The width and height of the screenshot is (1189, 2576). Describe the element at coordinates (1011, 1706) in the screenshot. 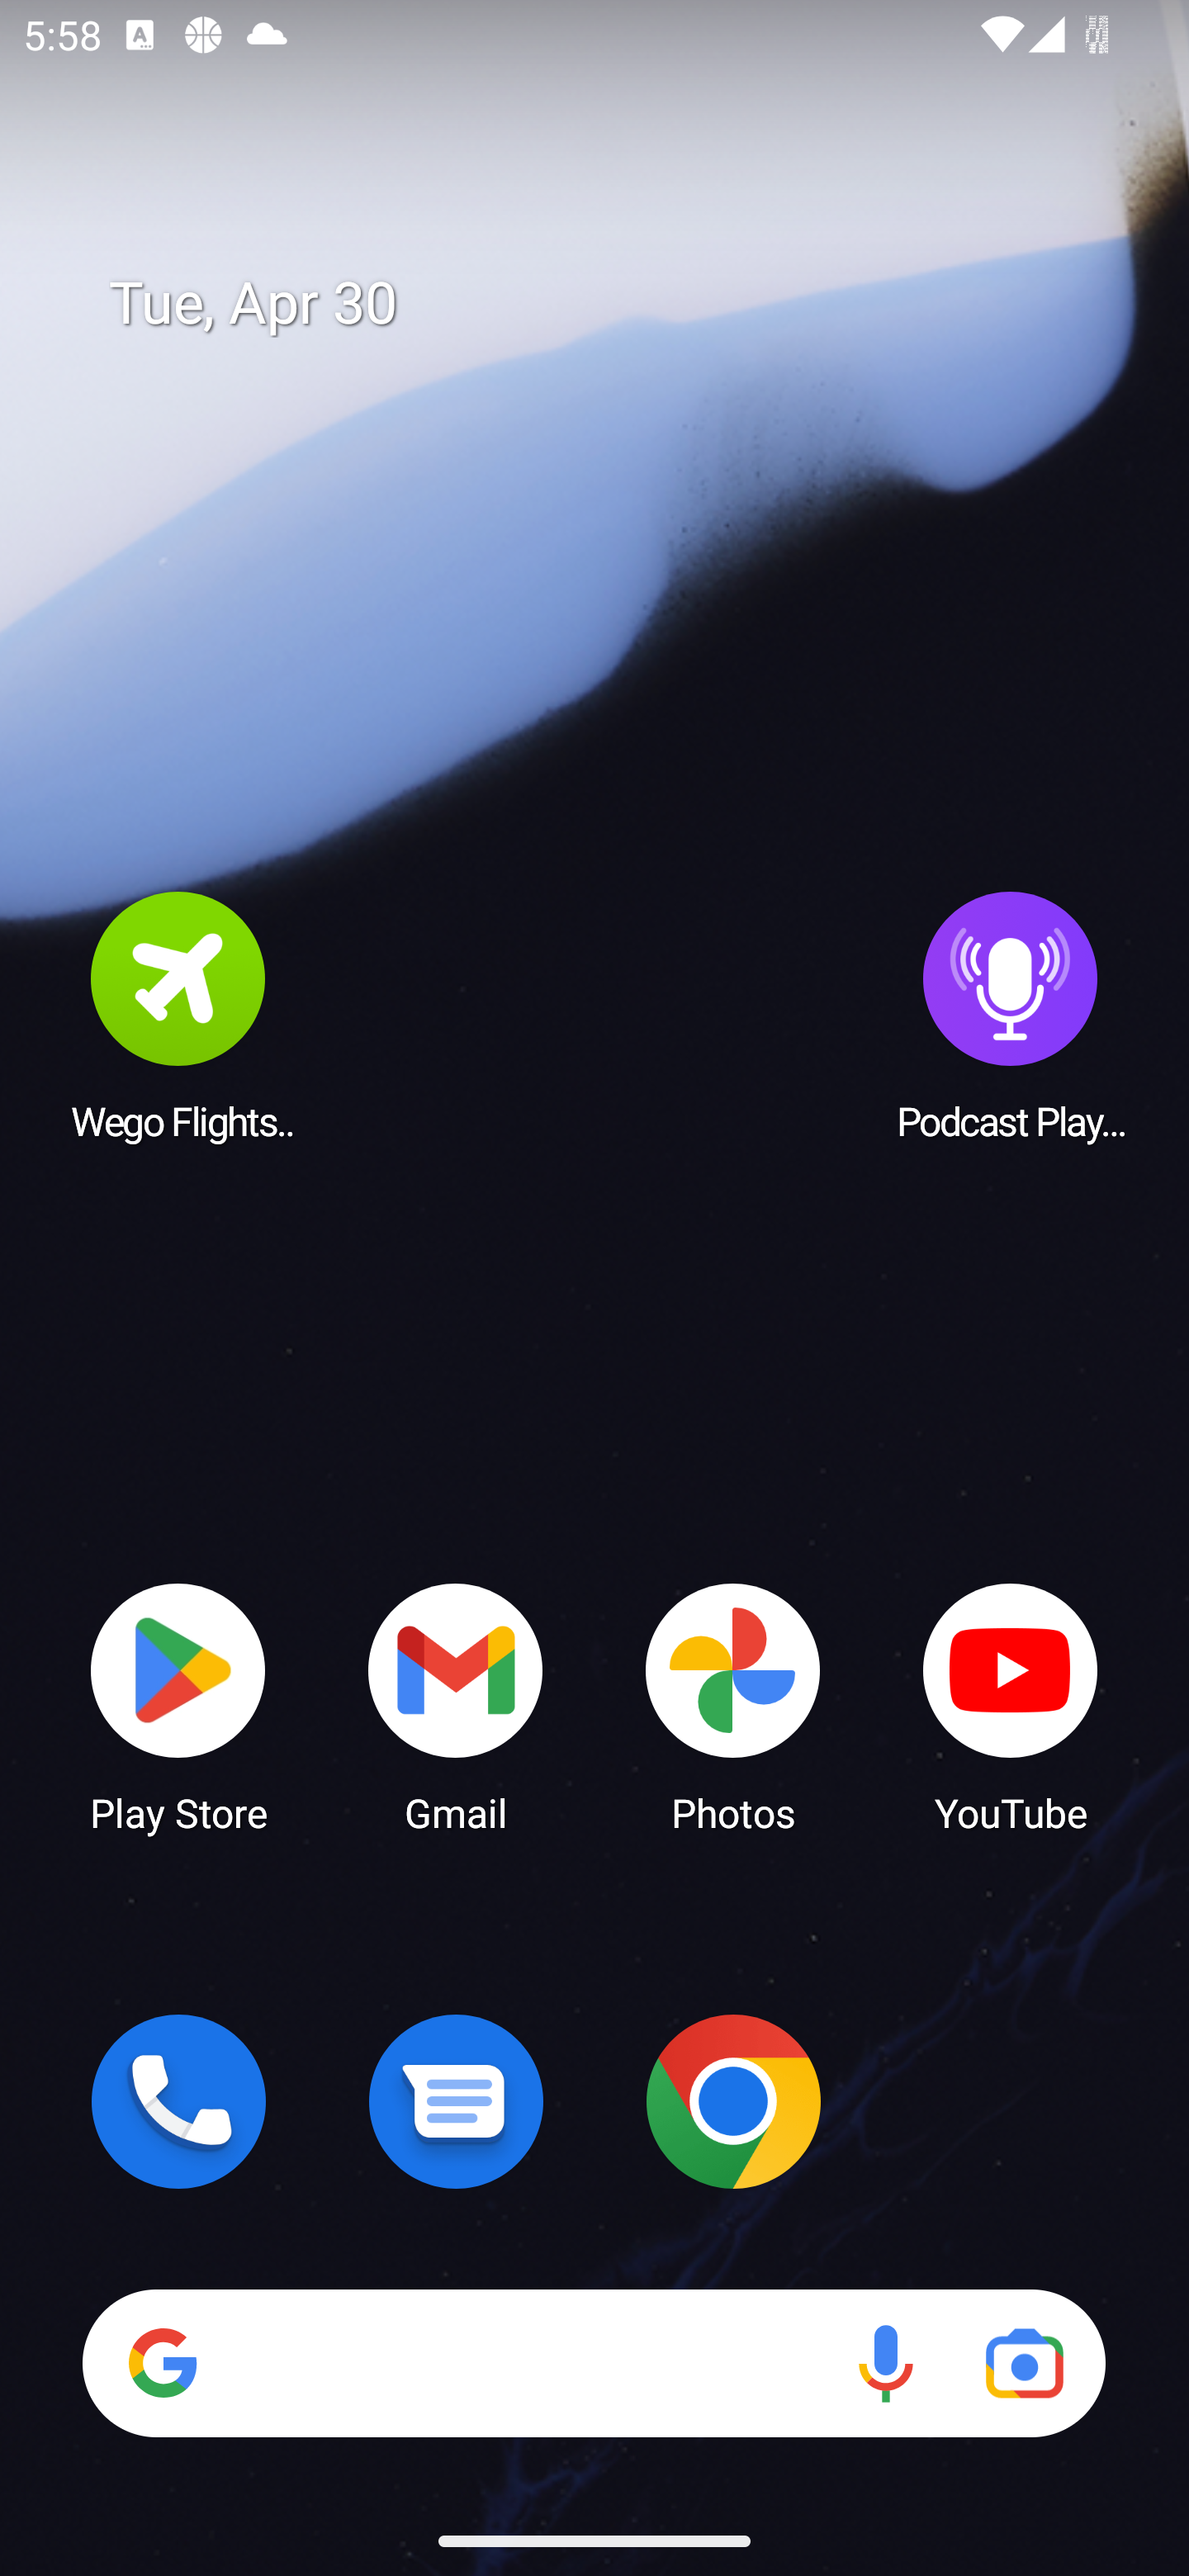

I see `YouTube` at that location.